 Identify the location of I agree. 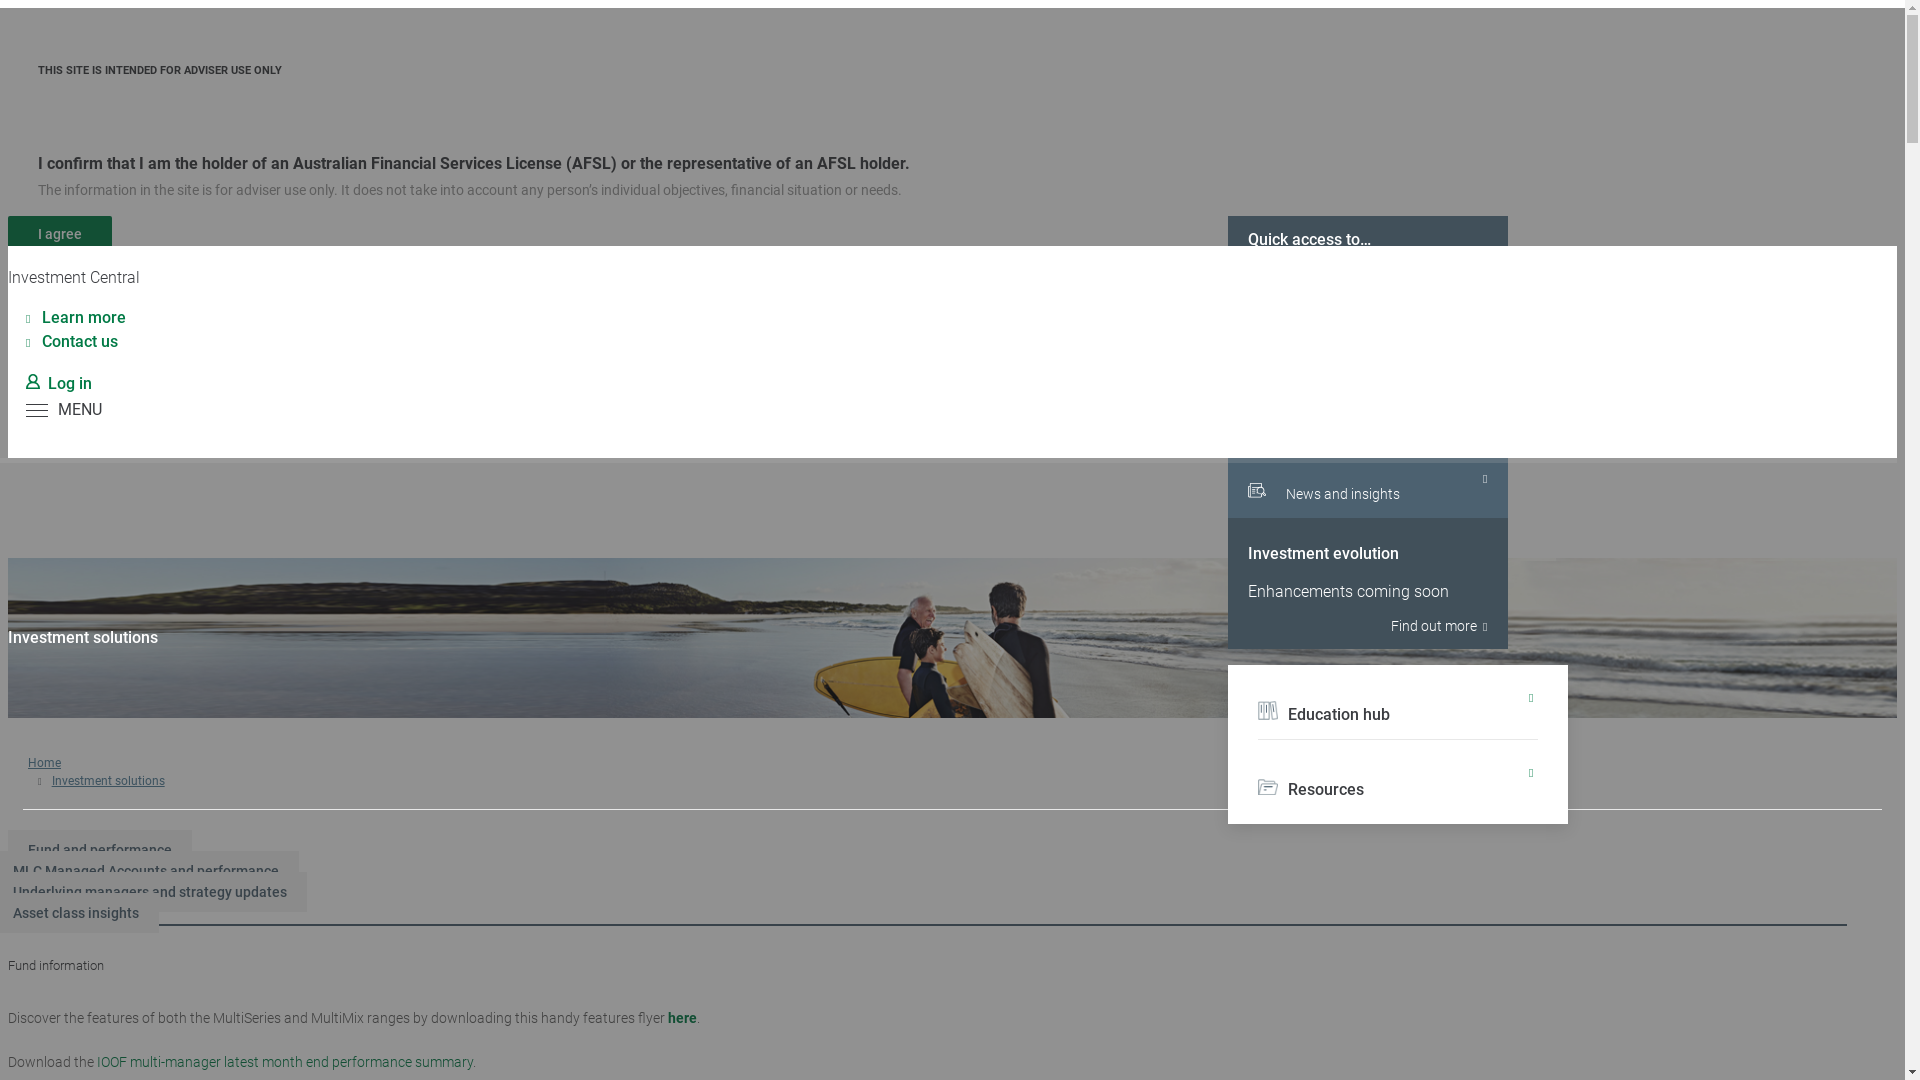
(60, 234).